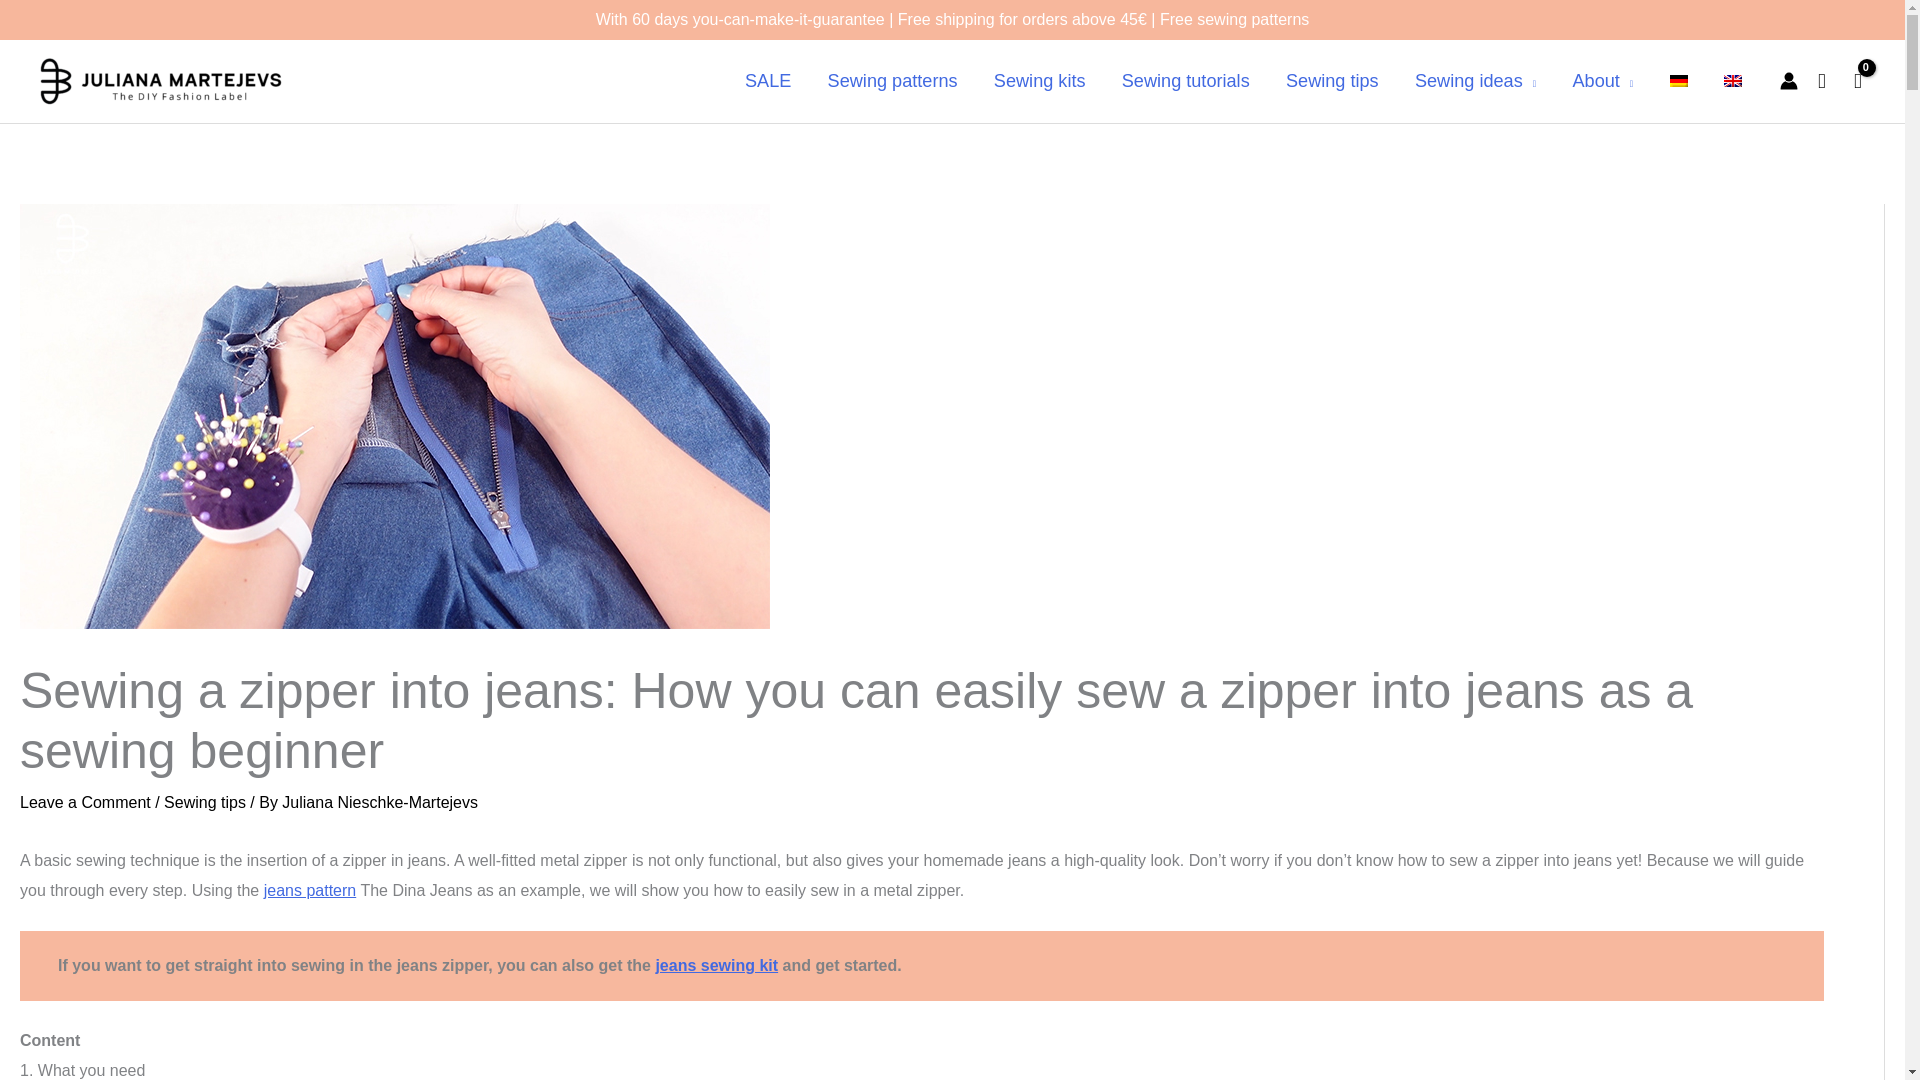  What do you see at coordinates (892, 80) in the screenshot?
I see `Sewing patterns` at bounding box center [892, 80].